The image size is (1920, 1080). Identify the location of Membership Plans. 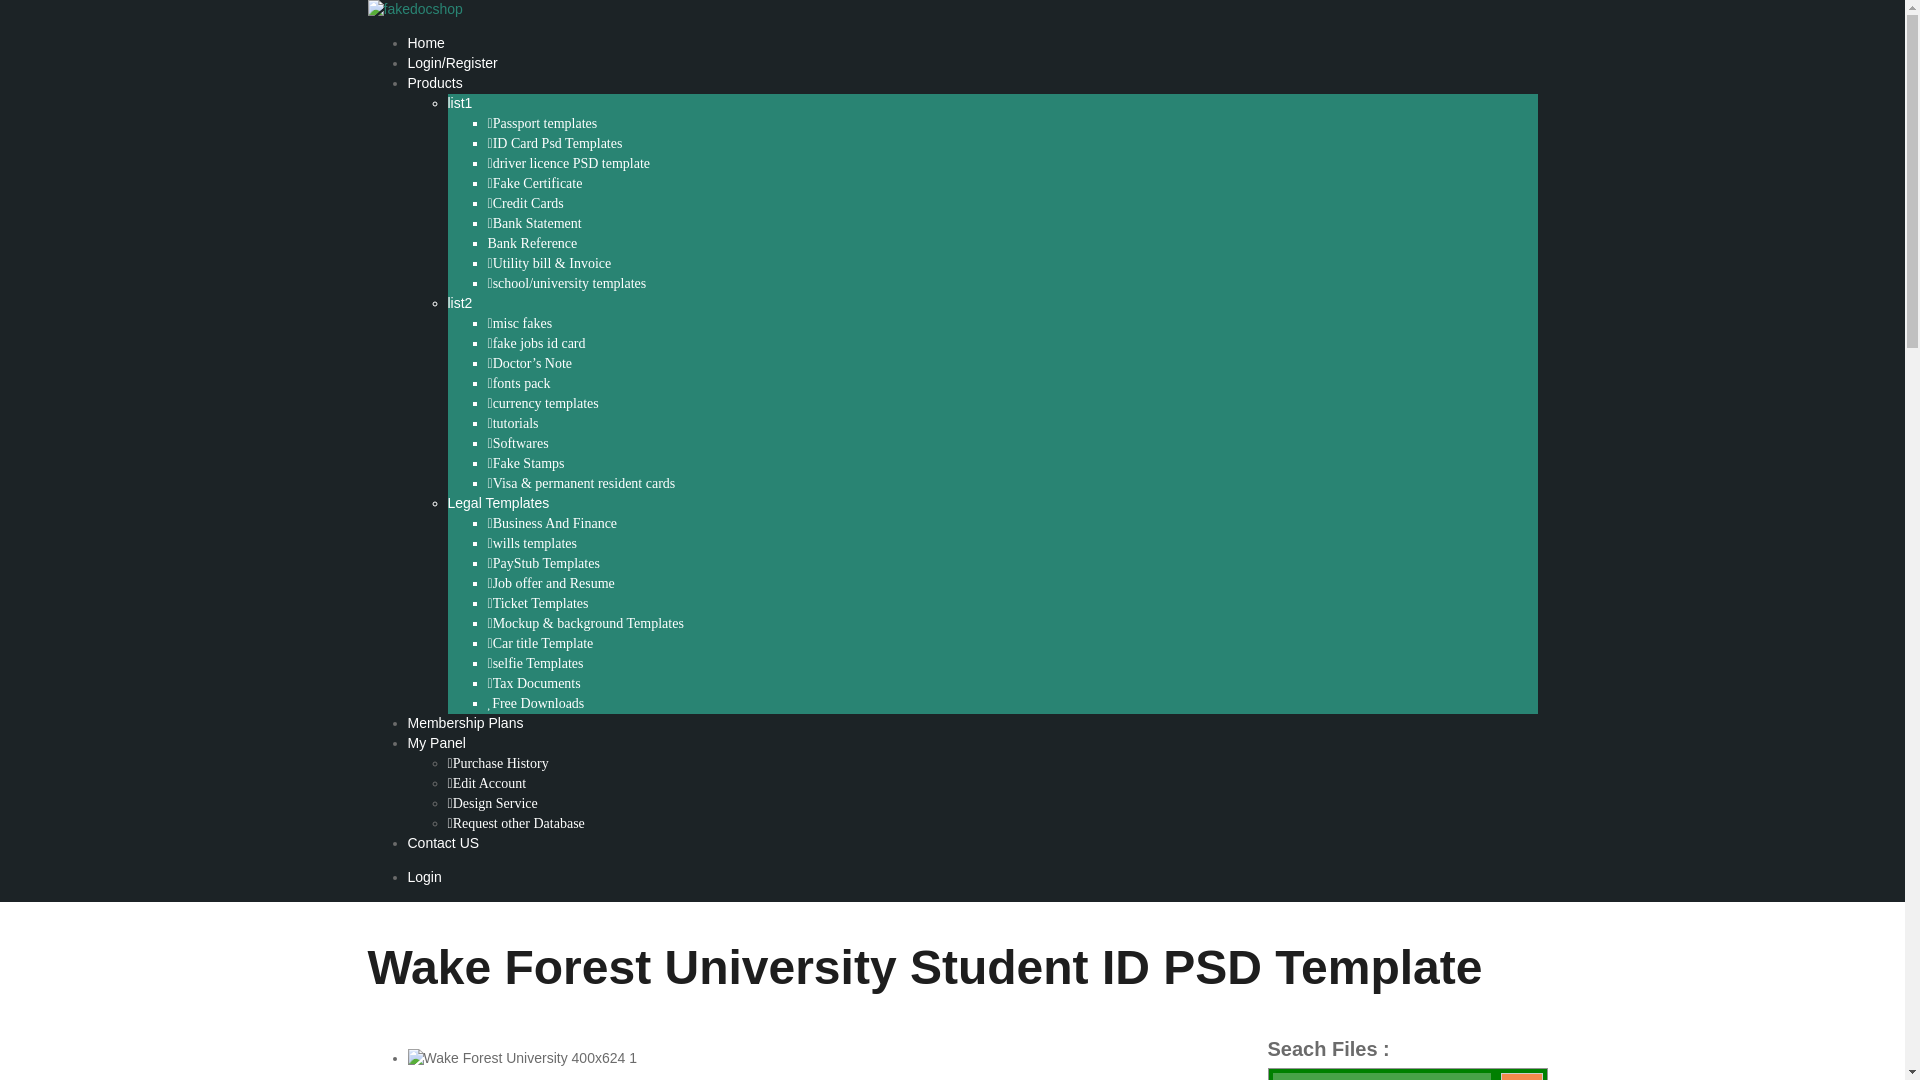
(466, 722).